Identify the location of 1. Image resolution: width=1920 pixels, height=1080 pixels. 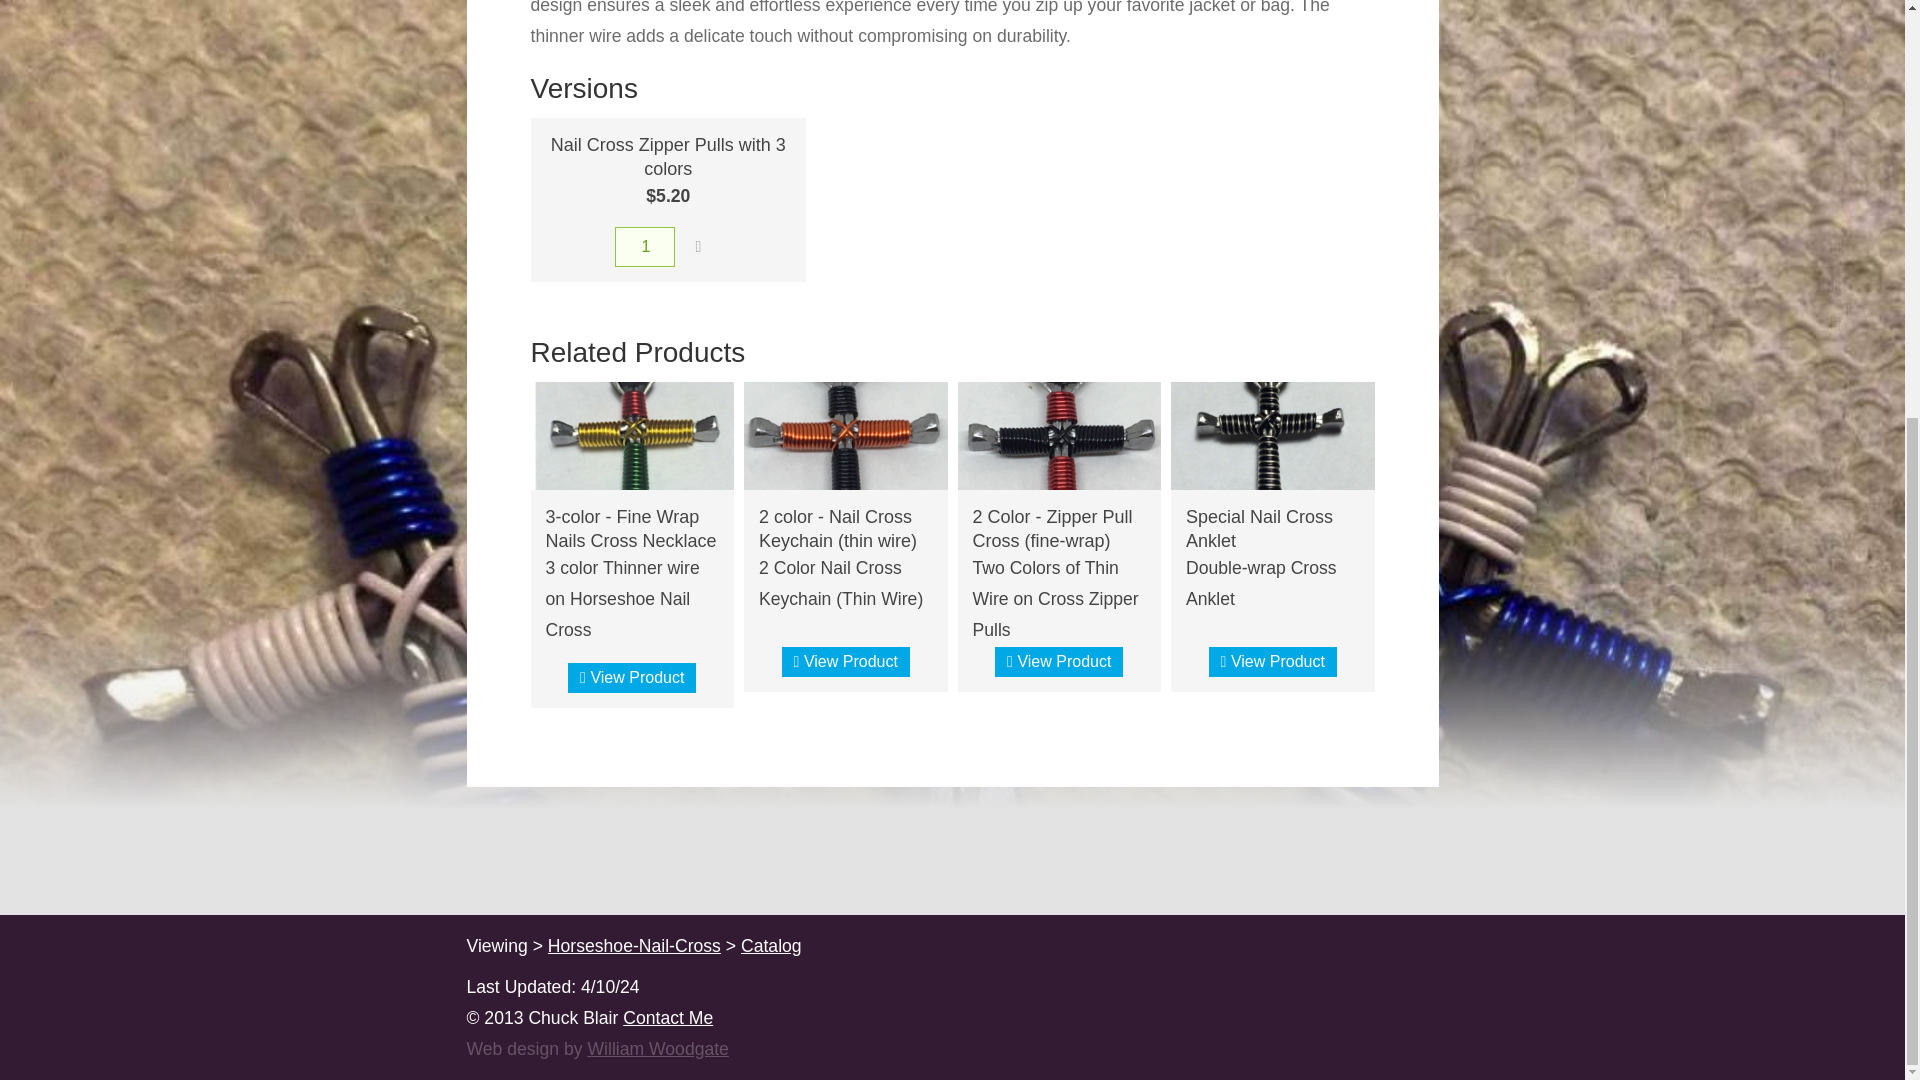
(644, 246).